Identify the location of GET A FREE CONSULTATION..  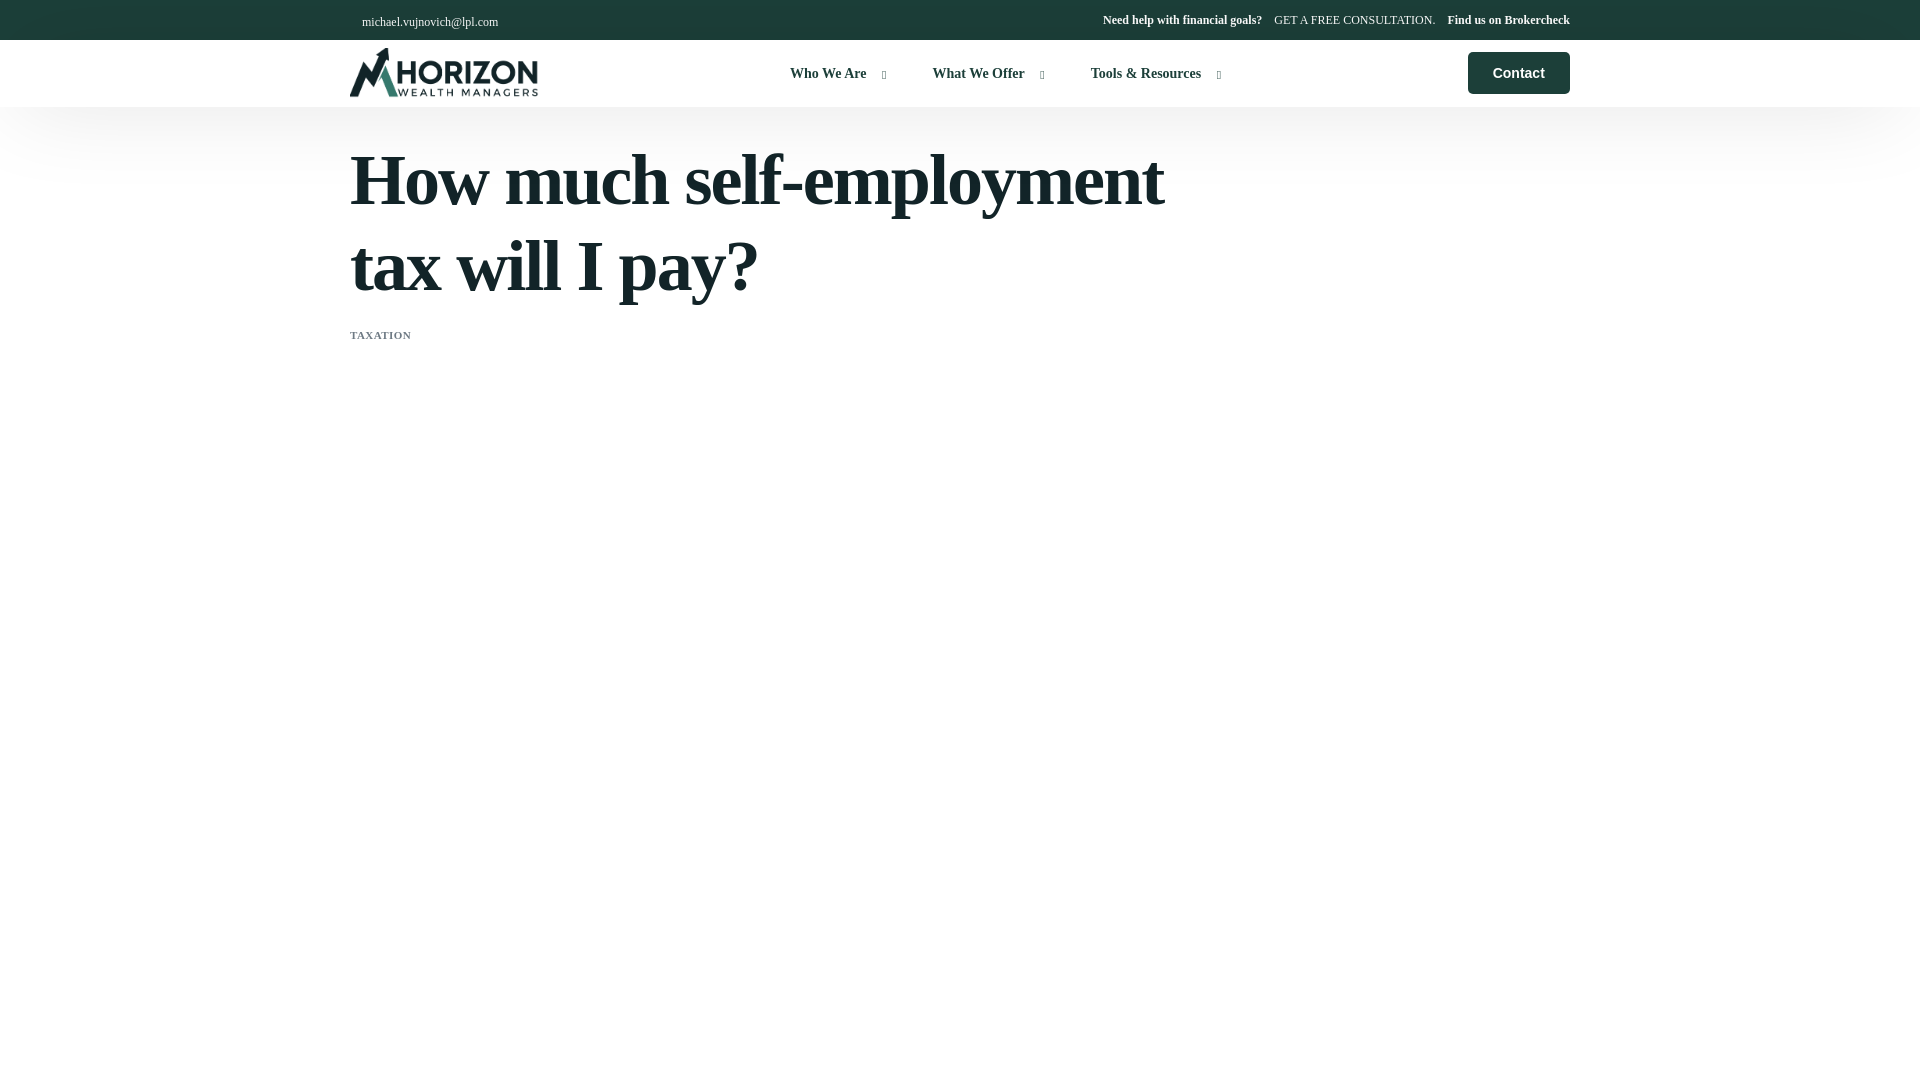
(1354, 20).